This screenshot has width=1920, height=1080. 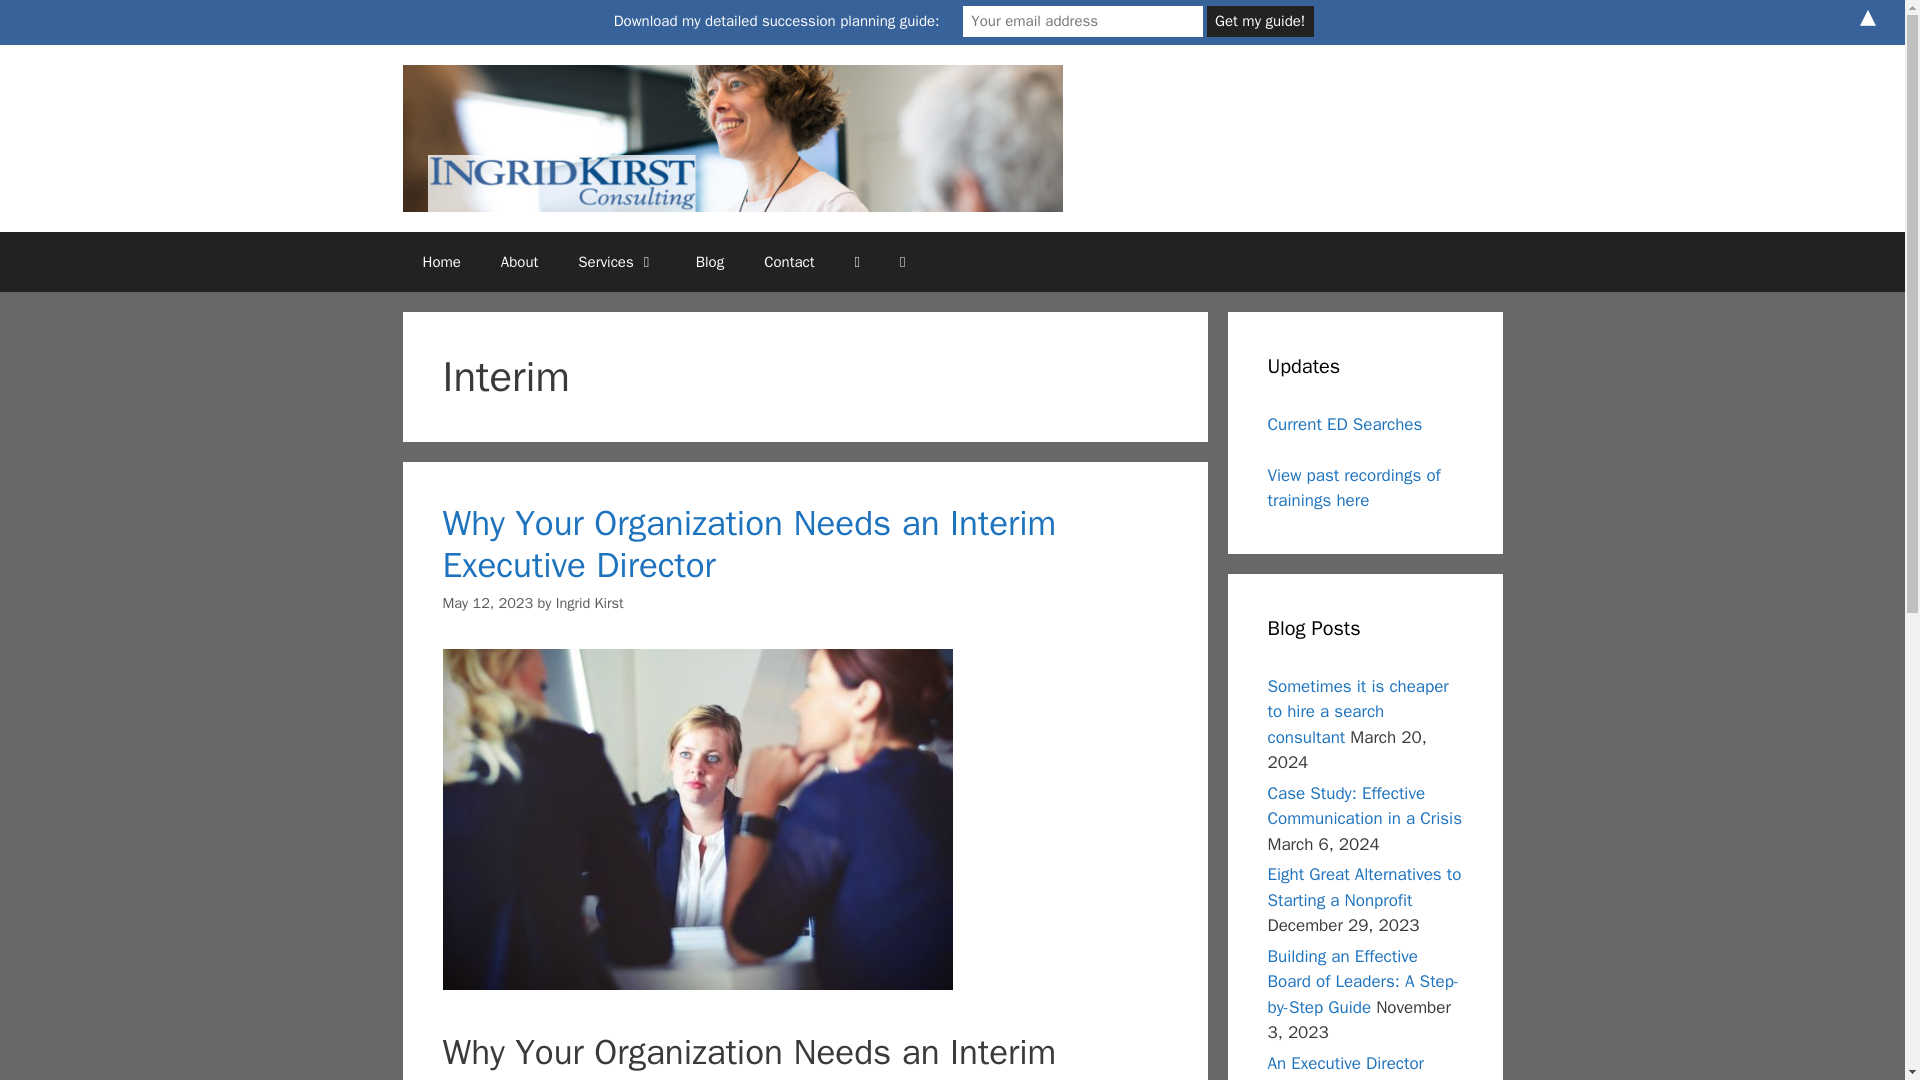 I want to click on Eight Great Alternatives to Starting a Nonprofit, so click(x=1364, y=888).